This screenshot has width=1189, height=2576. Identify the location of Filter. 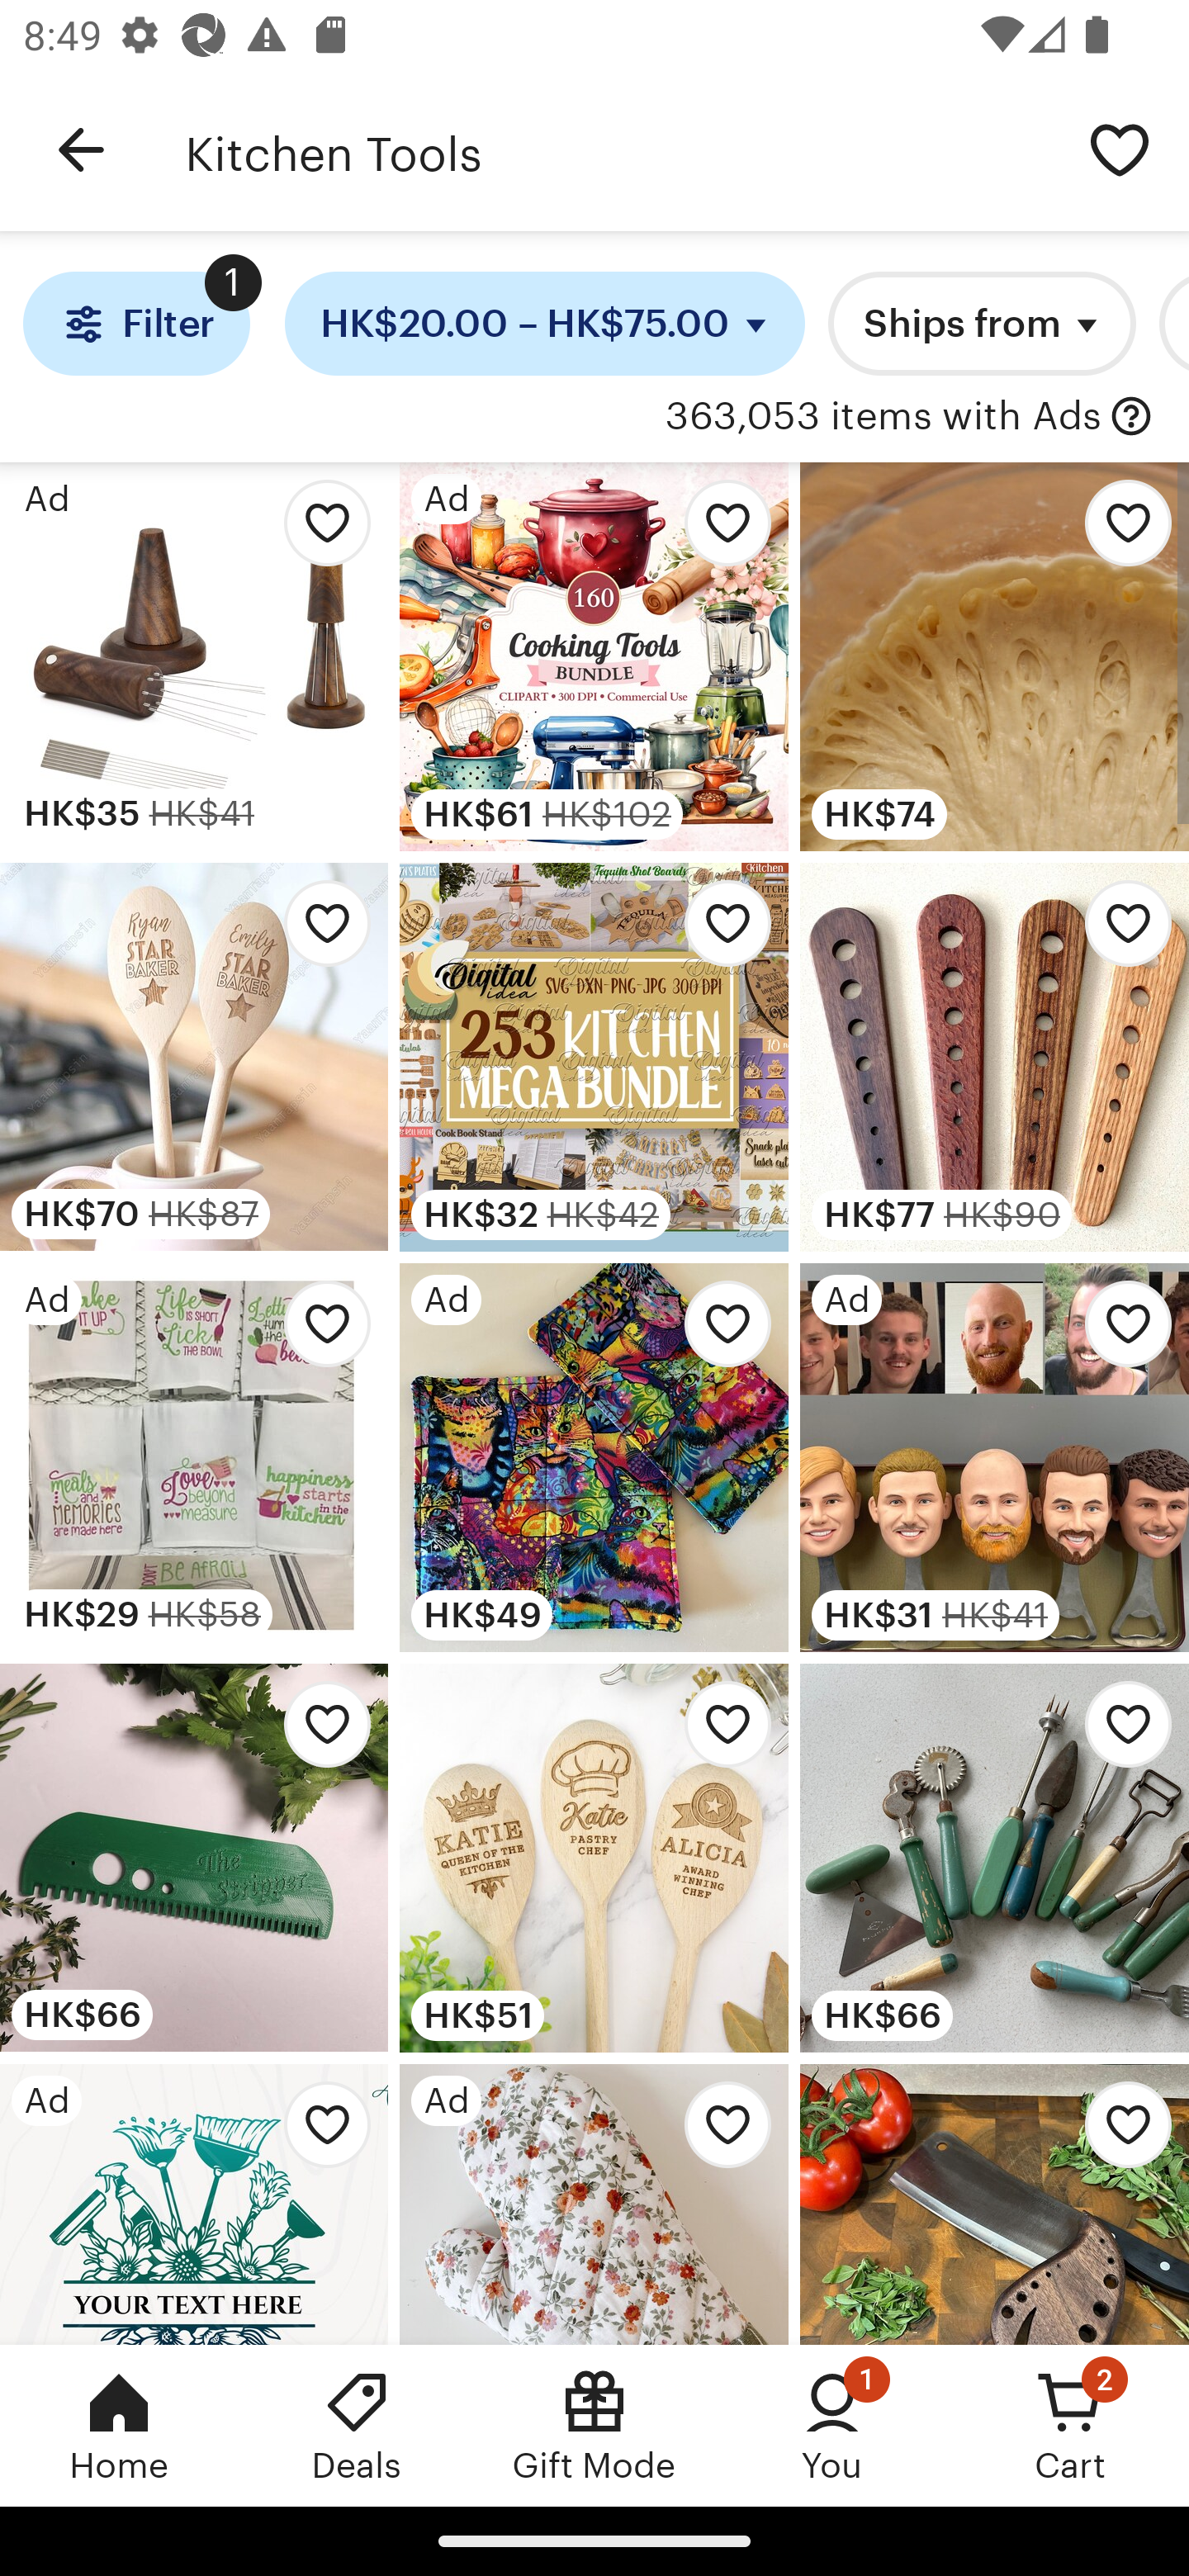
(135, 324).